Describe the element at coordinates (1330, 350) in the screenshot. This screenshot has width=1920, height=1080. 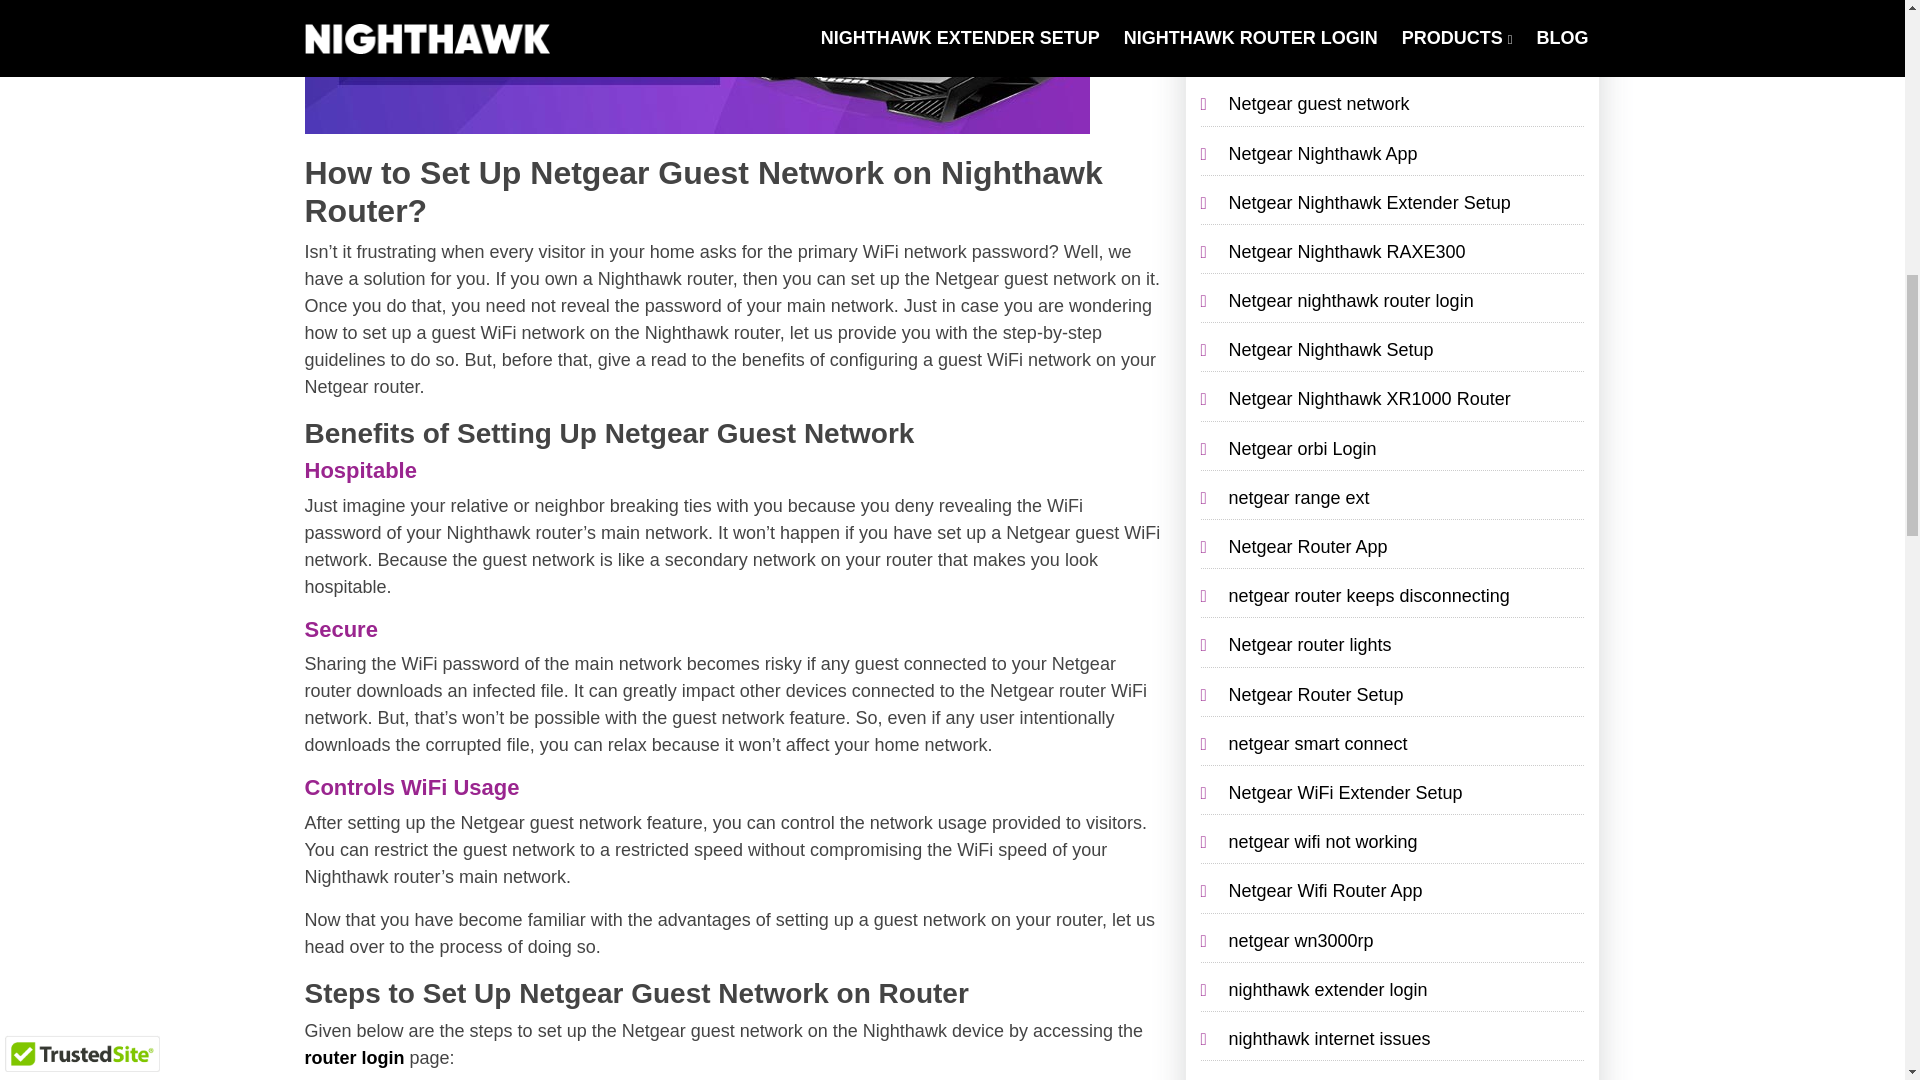
I see `Netgear Nighthawk Setup` at that location.